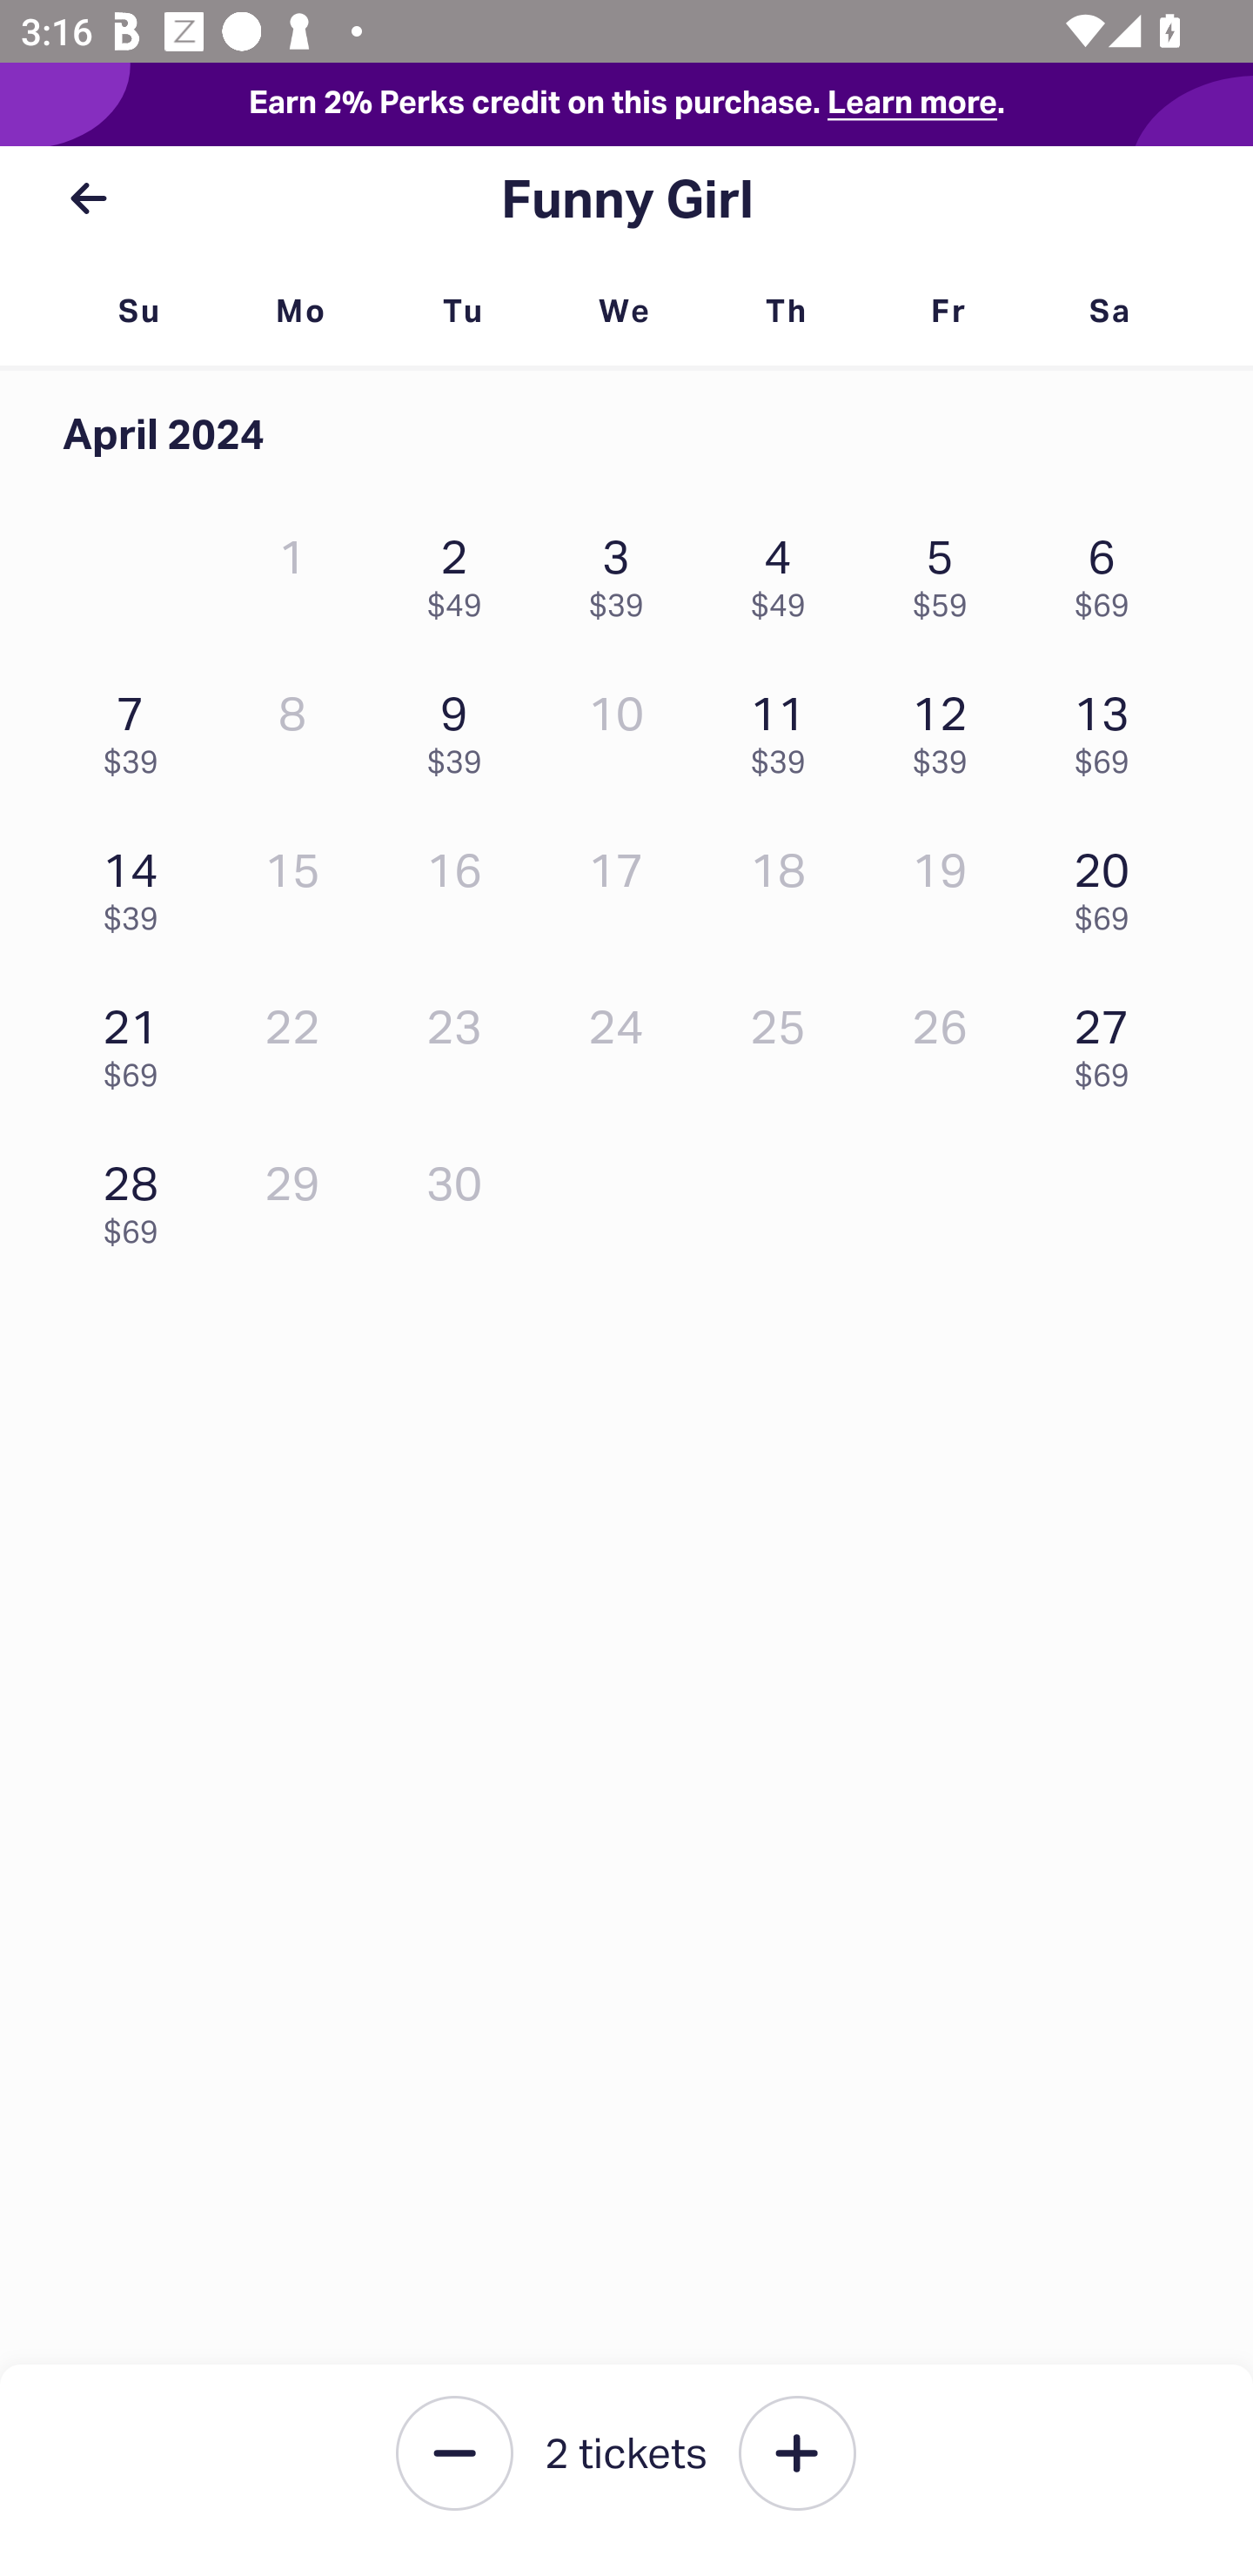 This screenshot has height=2576, width=1253. I want to click on 27 $69, so click(1109, 1040).